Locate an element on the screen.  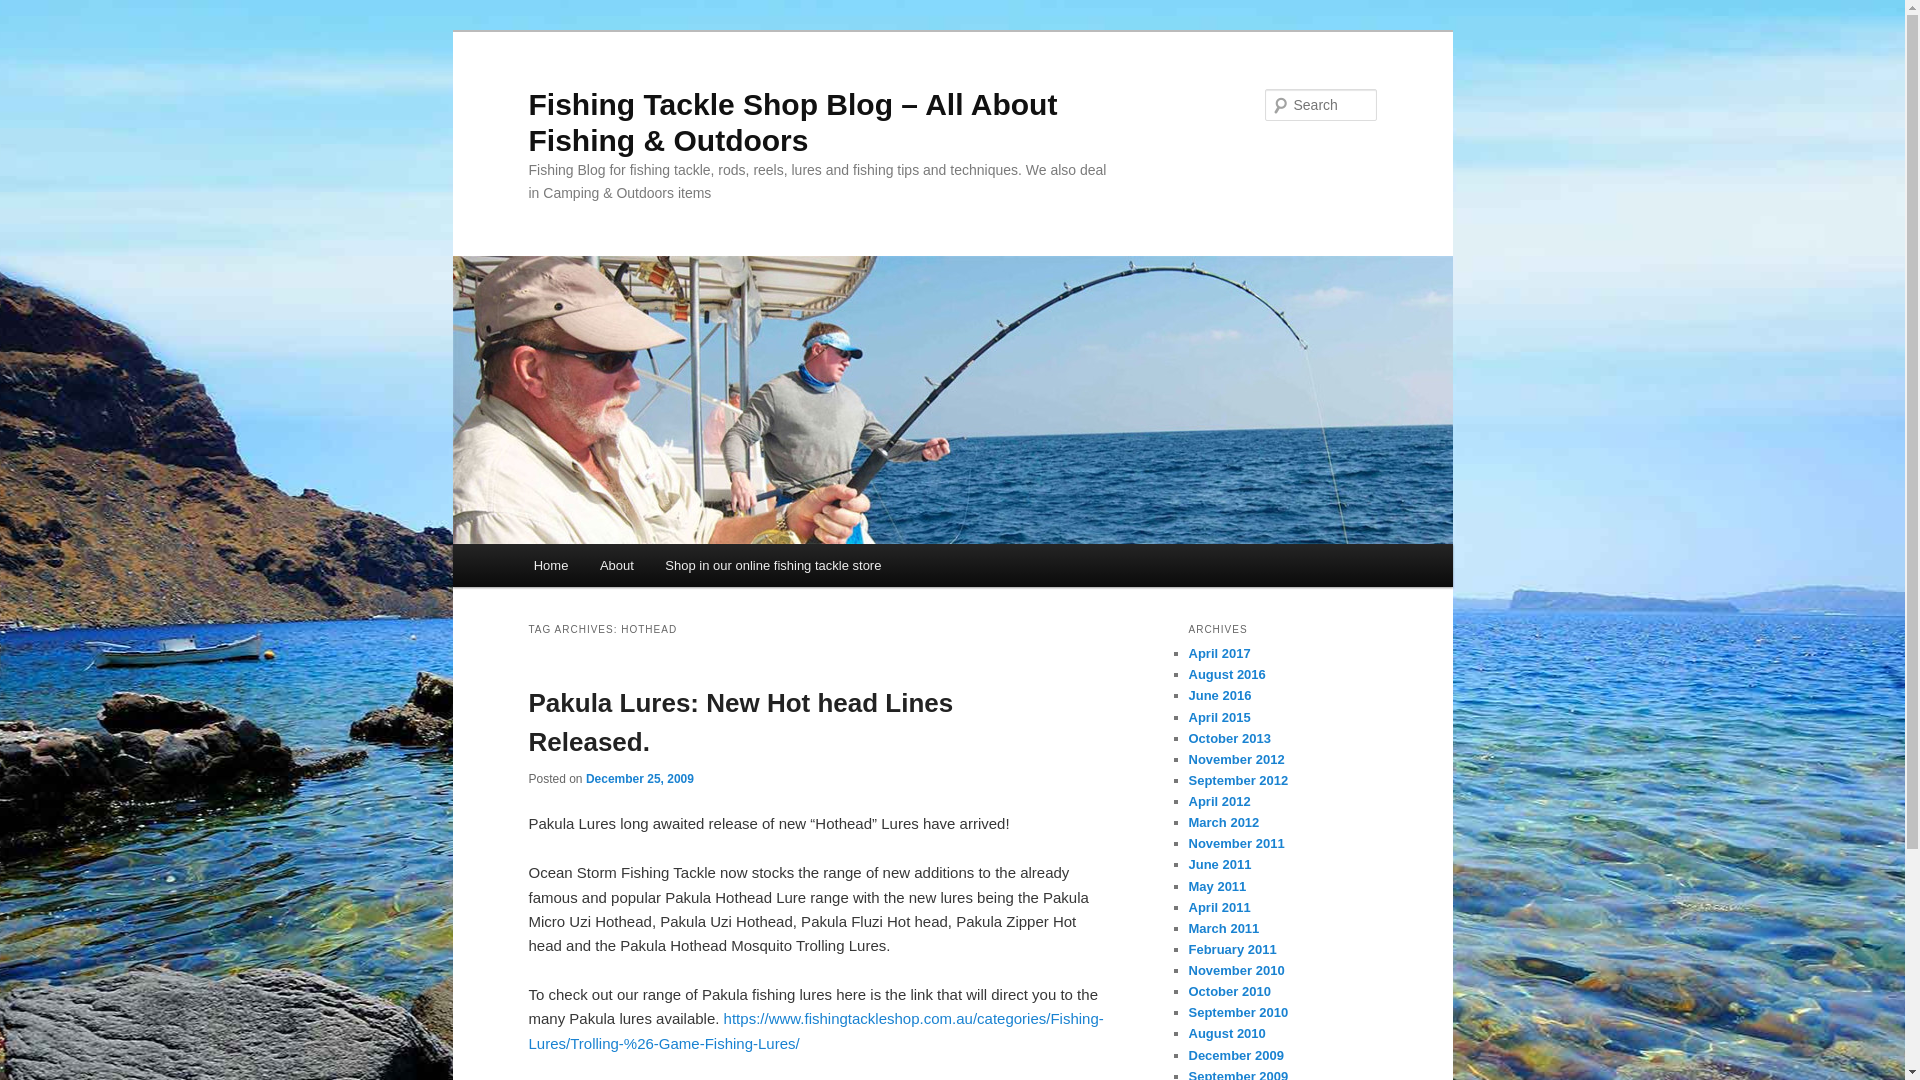
May 2011 is located at coordinates (1217, 886).